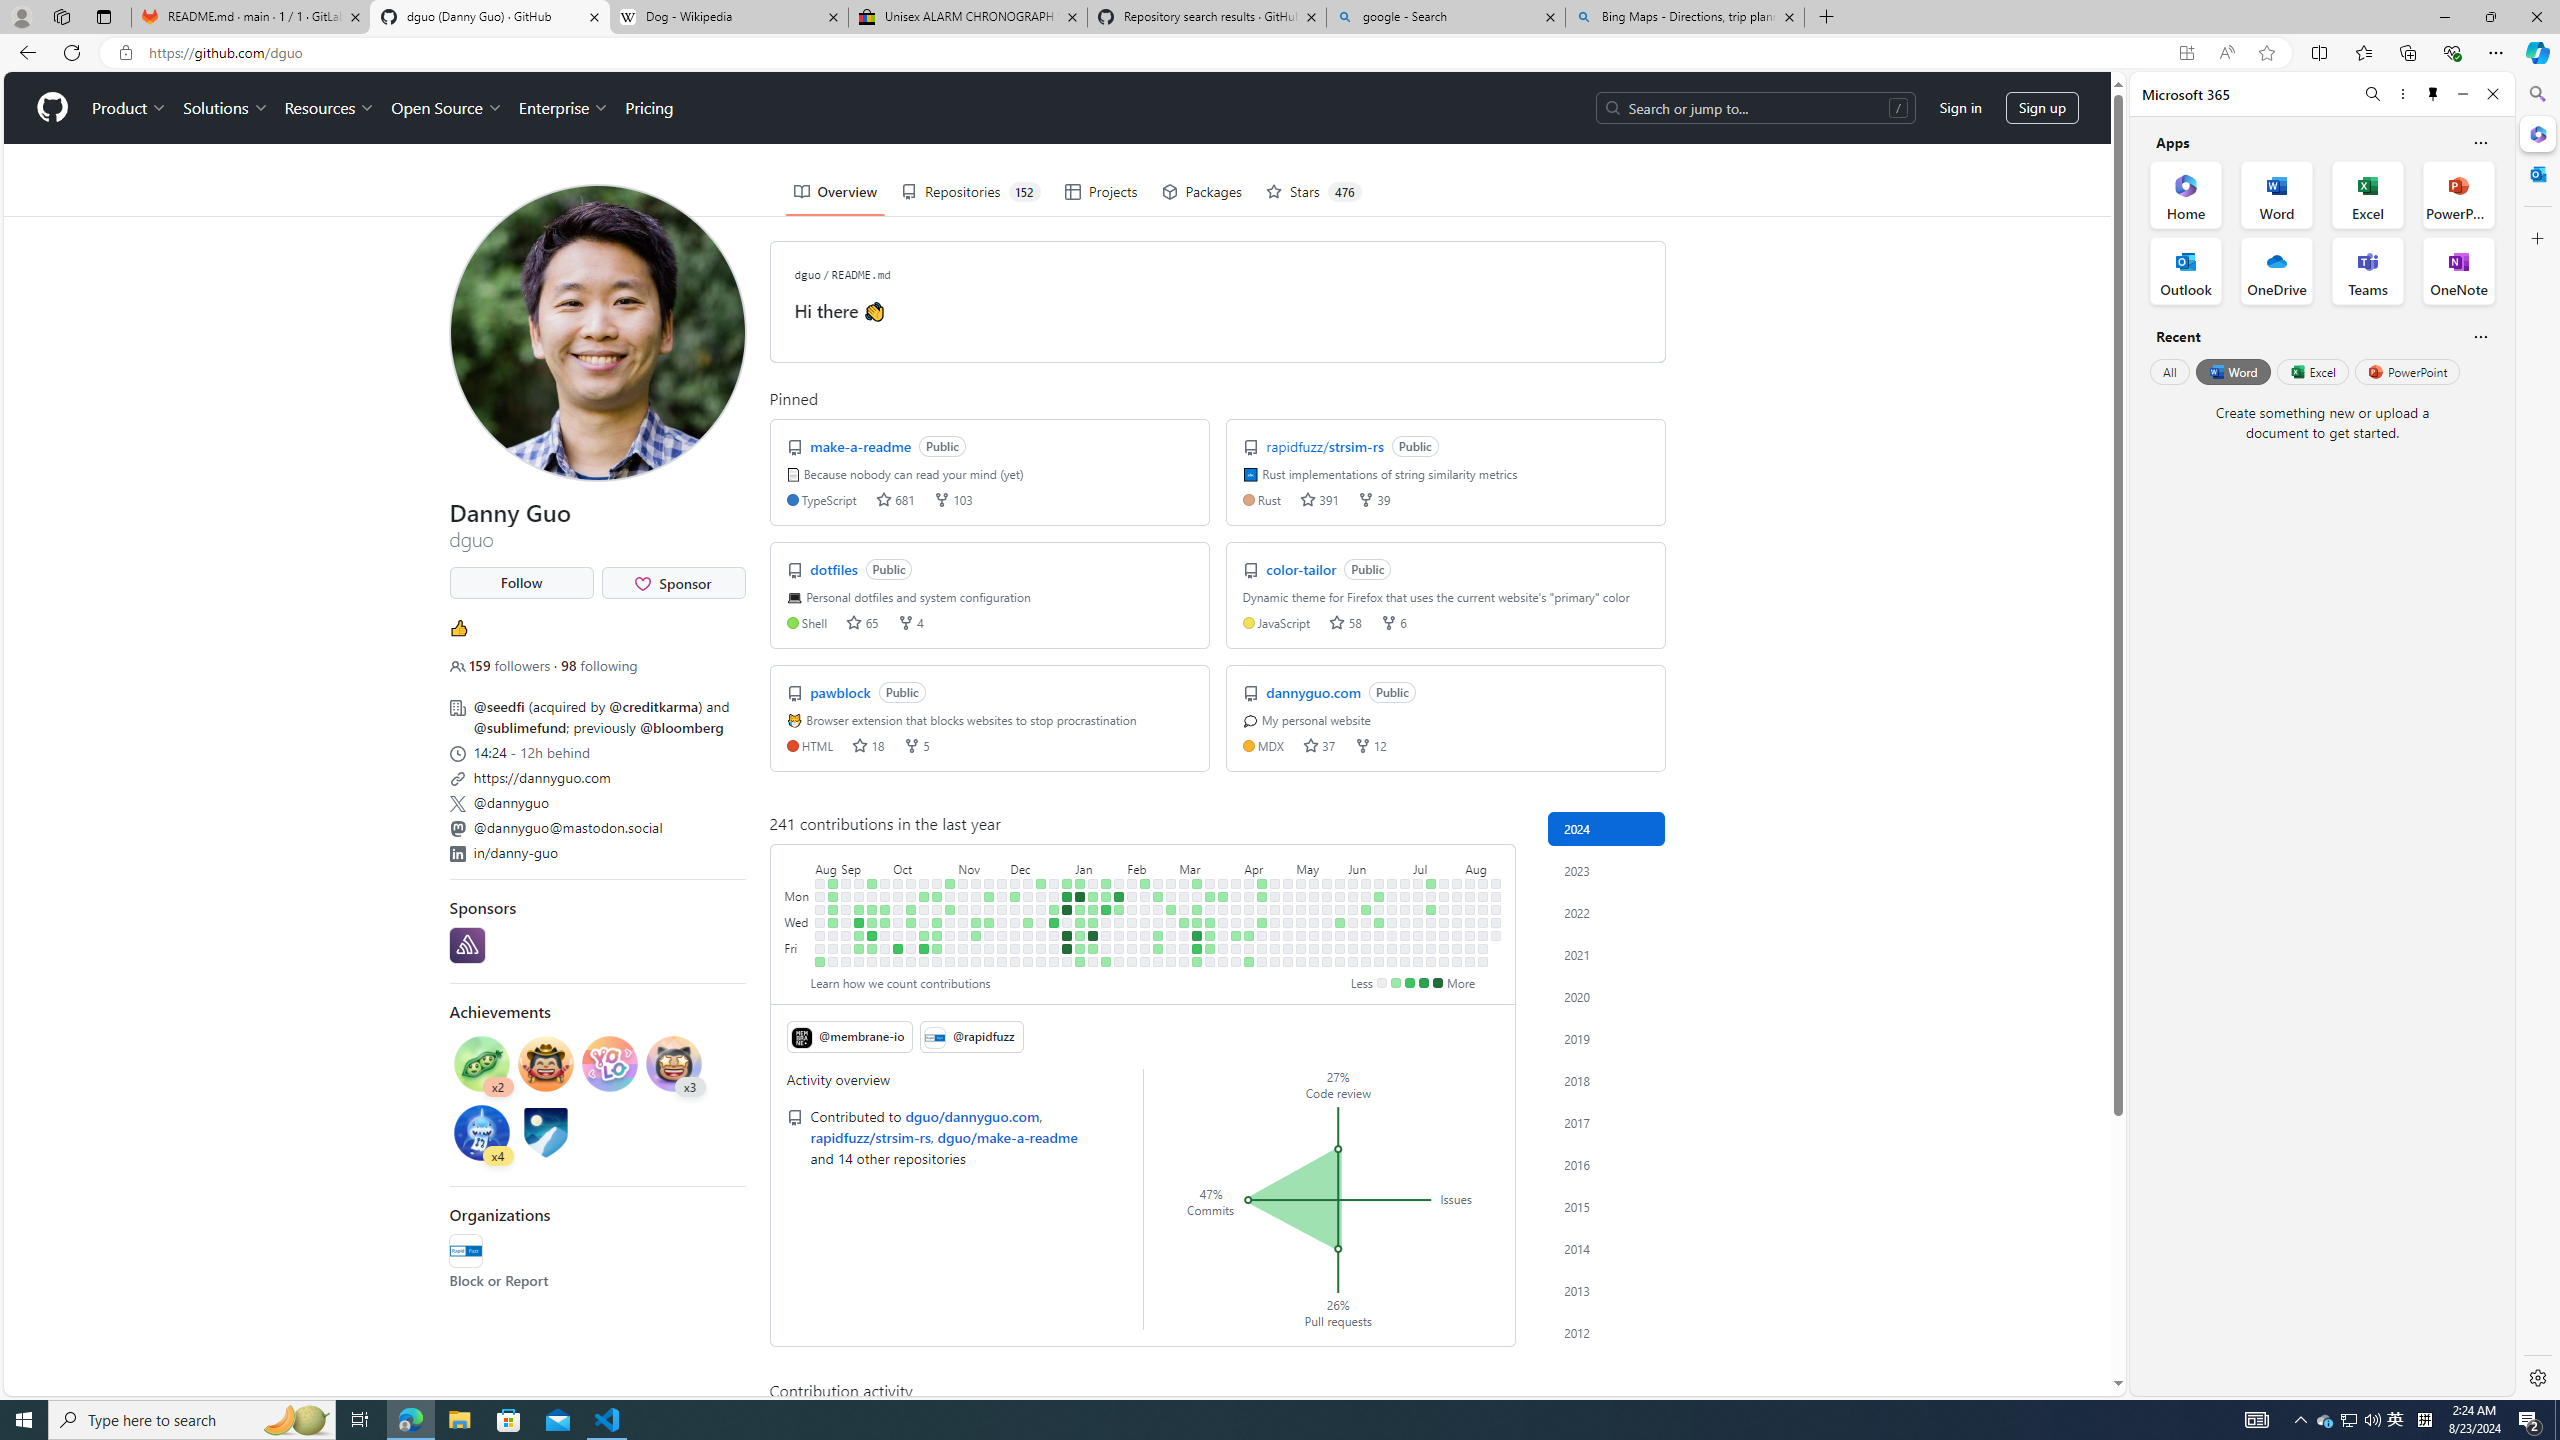  Describe the element at coordinates (1210, 962) in the screenshot. I see `No contributions on March 23rd.` at that location.